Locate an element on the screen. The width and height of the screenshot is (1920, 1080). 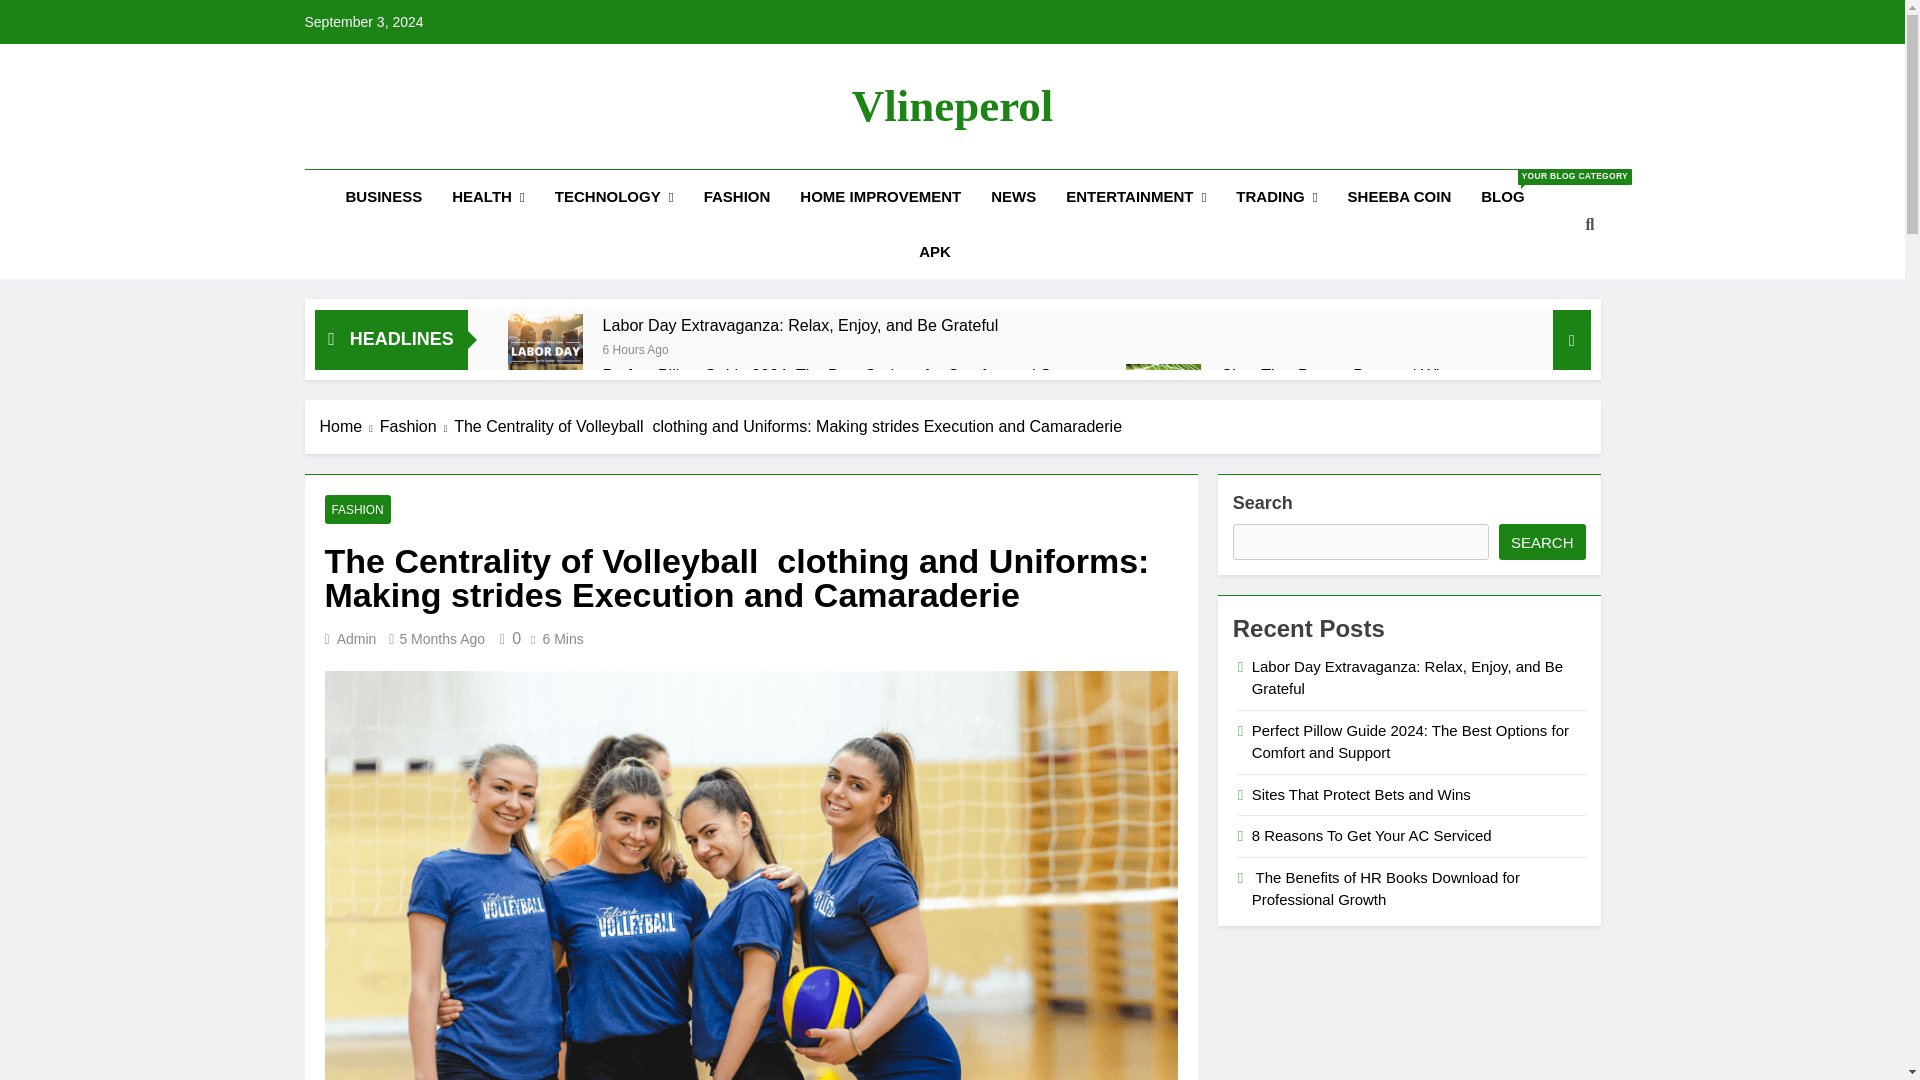
Sites That Protect Bets and Wins is located at coordinates (1163, 400).